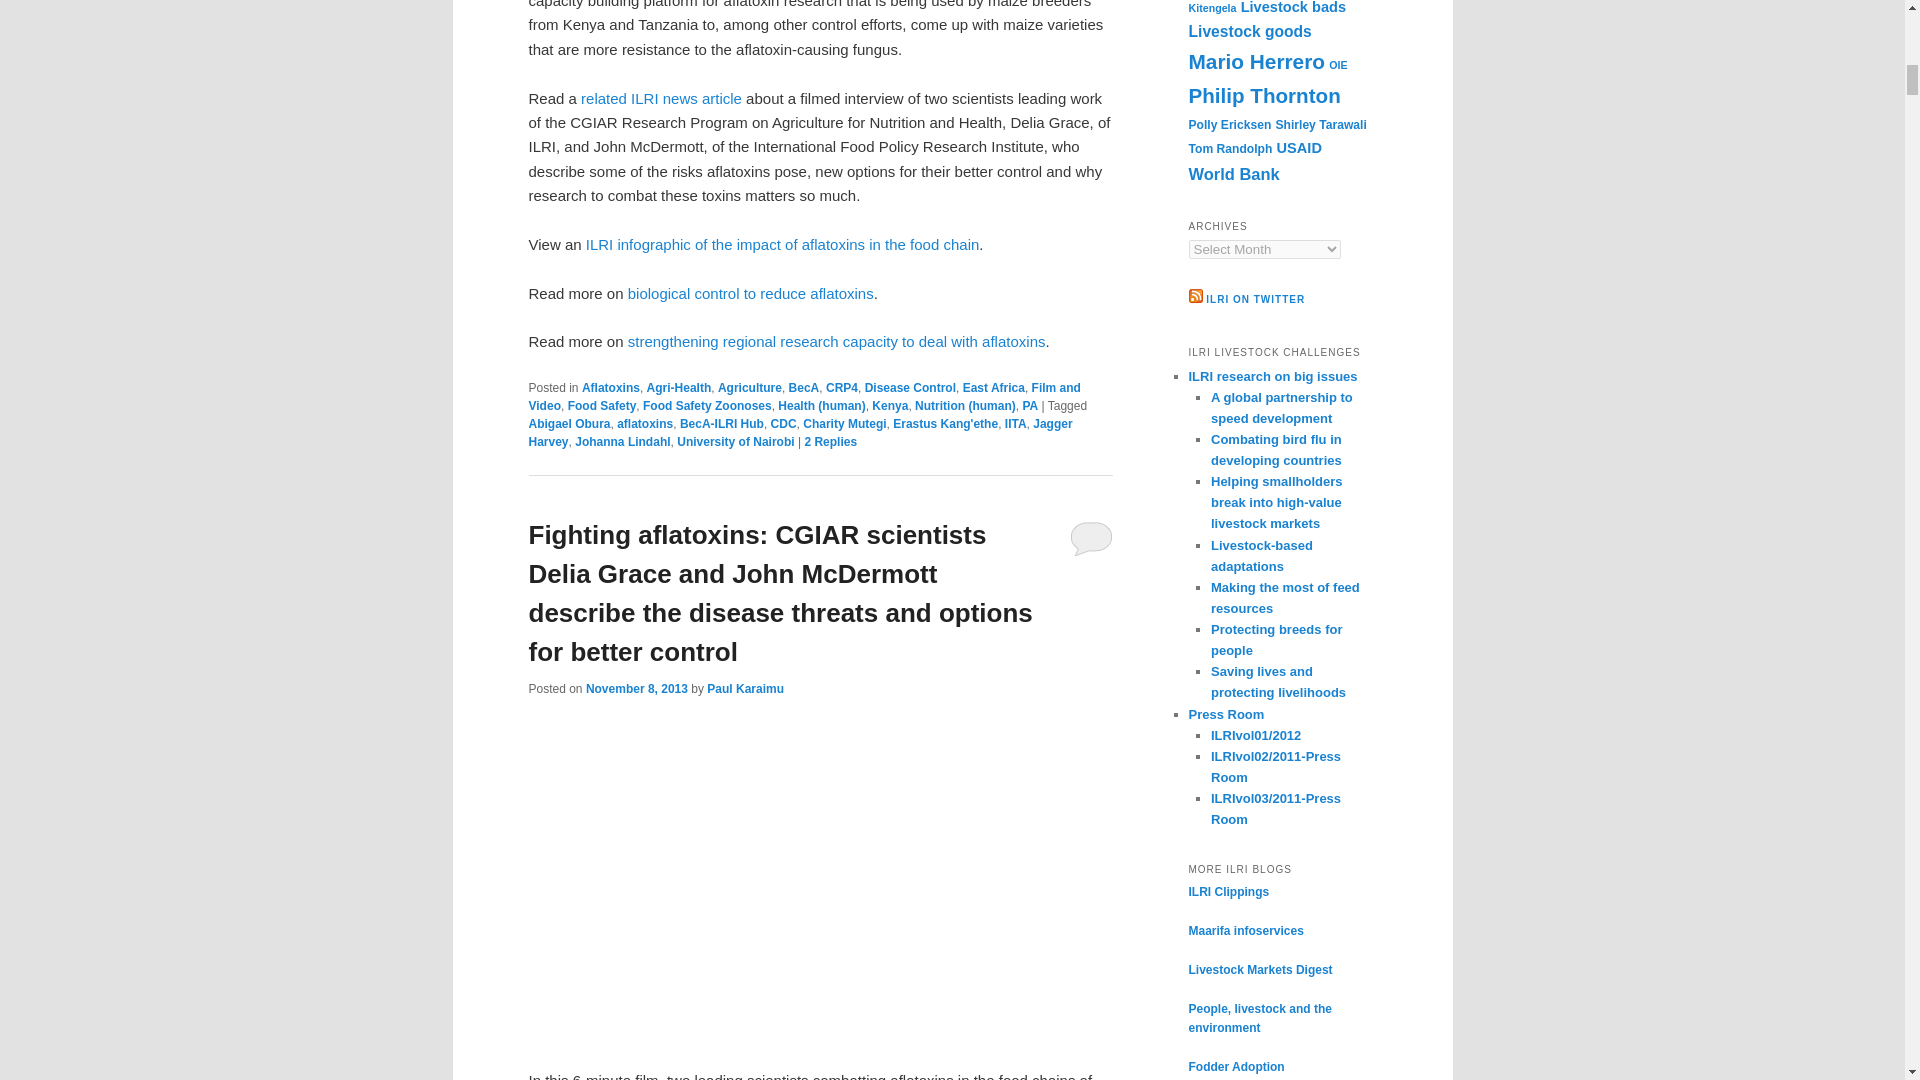 This screenshot has width=1920, height=1080. Describe the element at coordinates (1030, 405) in the screenshot. I see `PA` at that location.